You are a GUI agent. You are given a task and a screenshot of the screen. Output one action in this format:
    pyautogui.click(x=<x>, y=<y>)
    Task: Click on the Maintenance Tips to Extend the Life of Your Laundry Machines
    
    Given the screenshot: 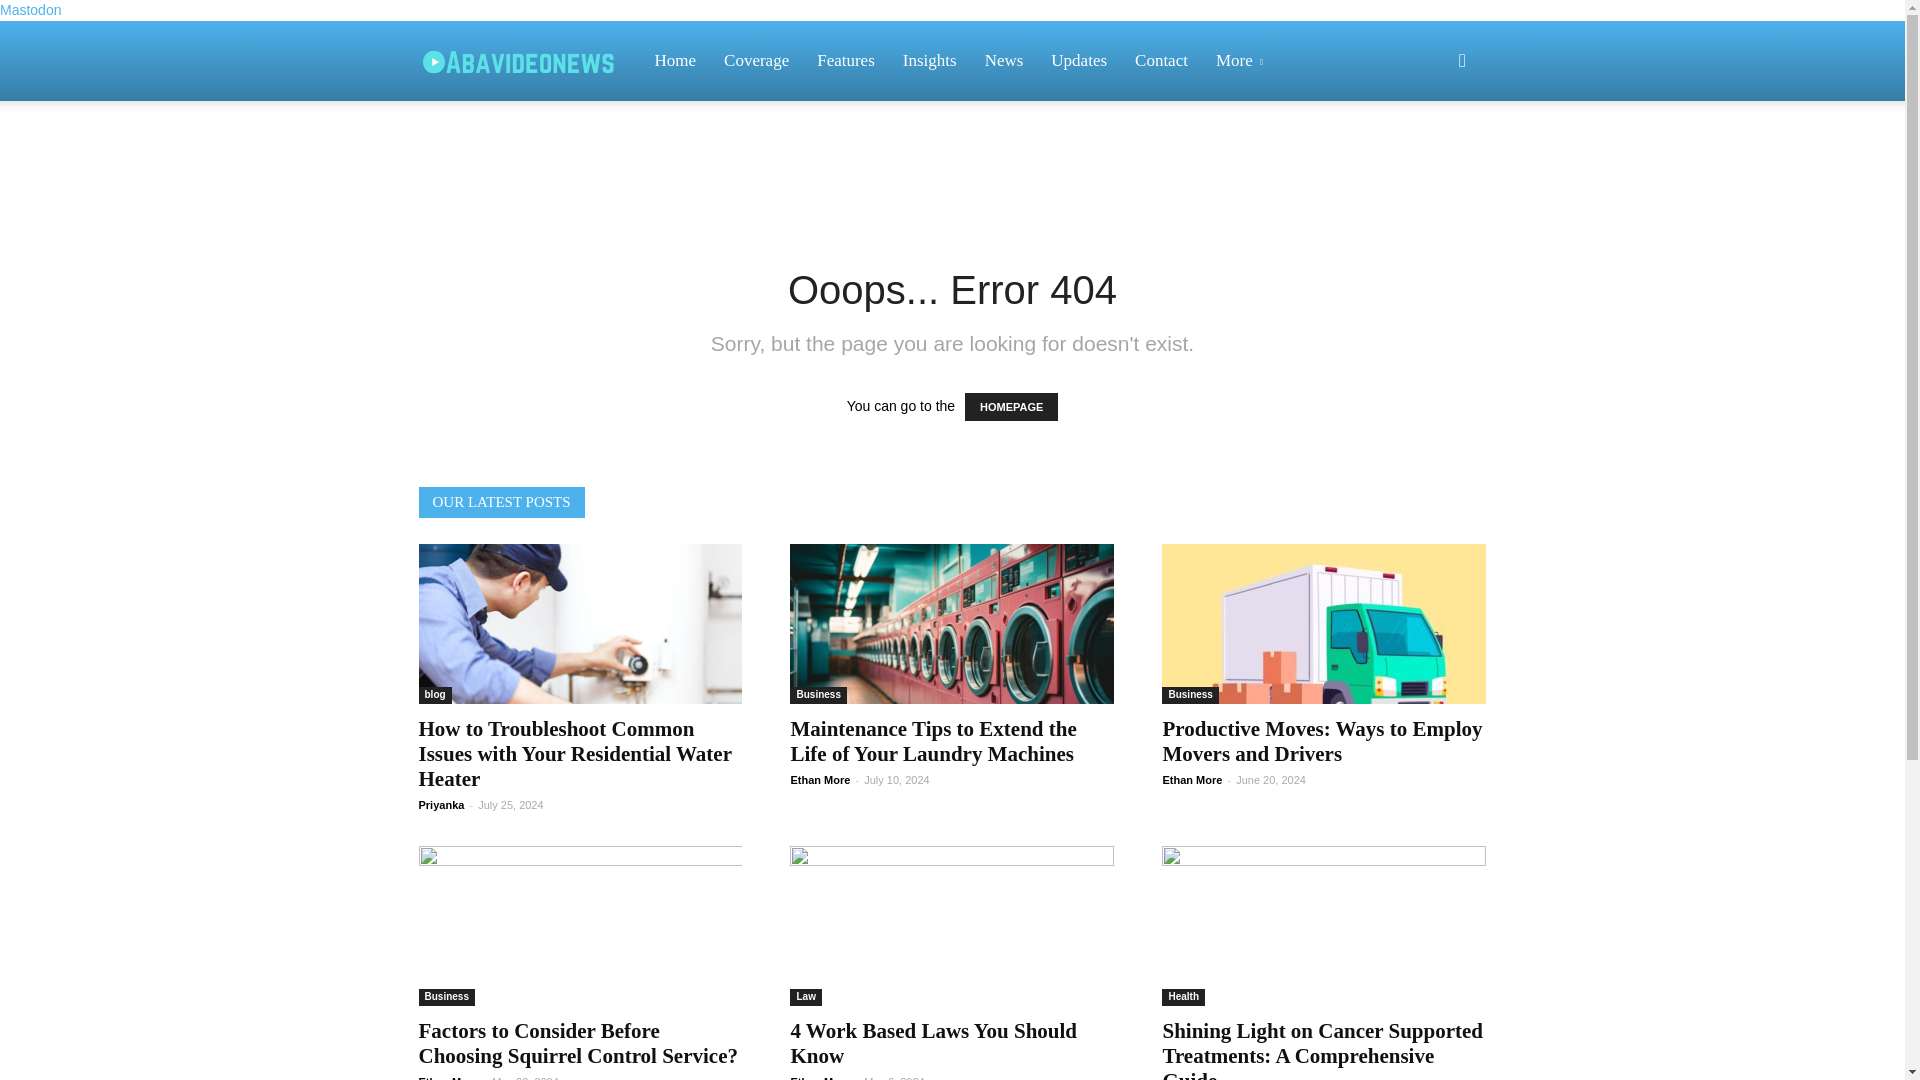 What is the action you would take?
    pyautogui.click(x=932, y=741)
    